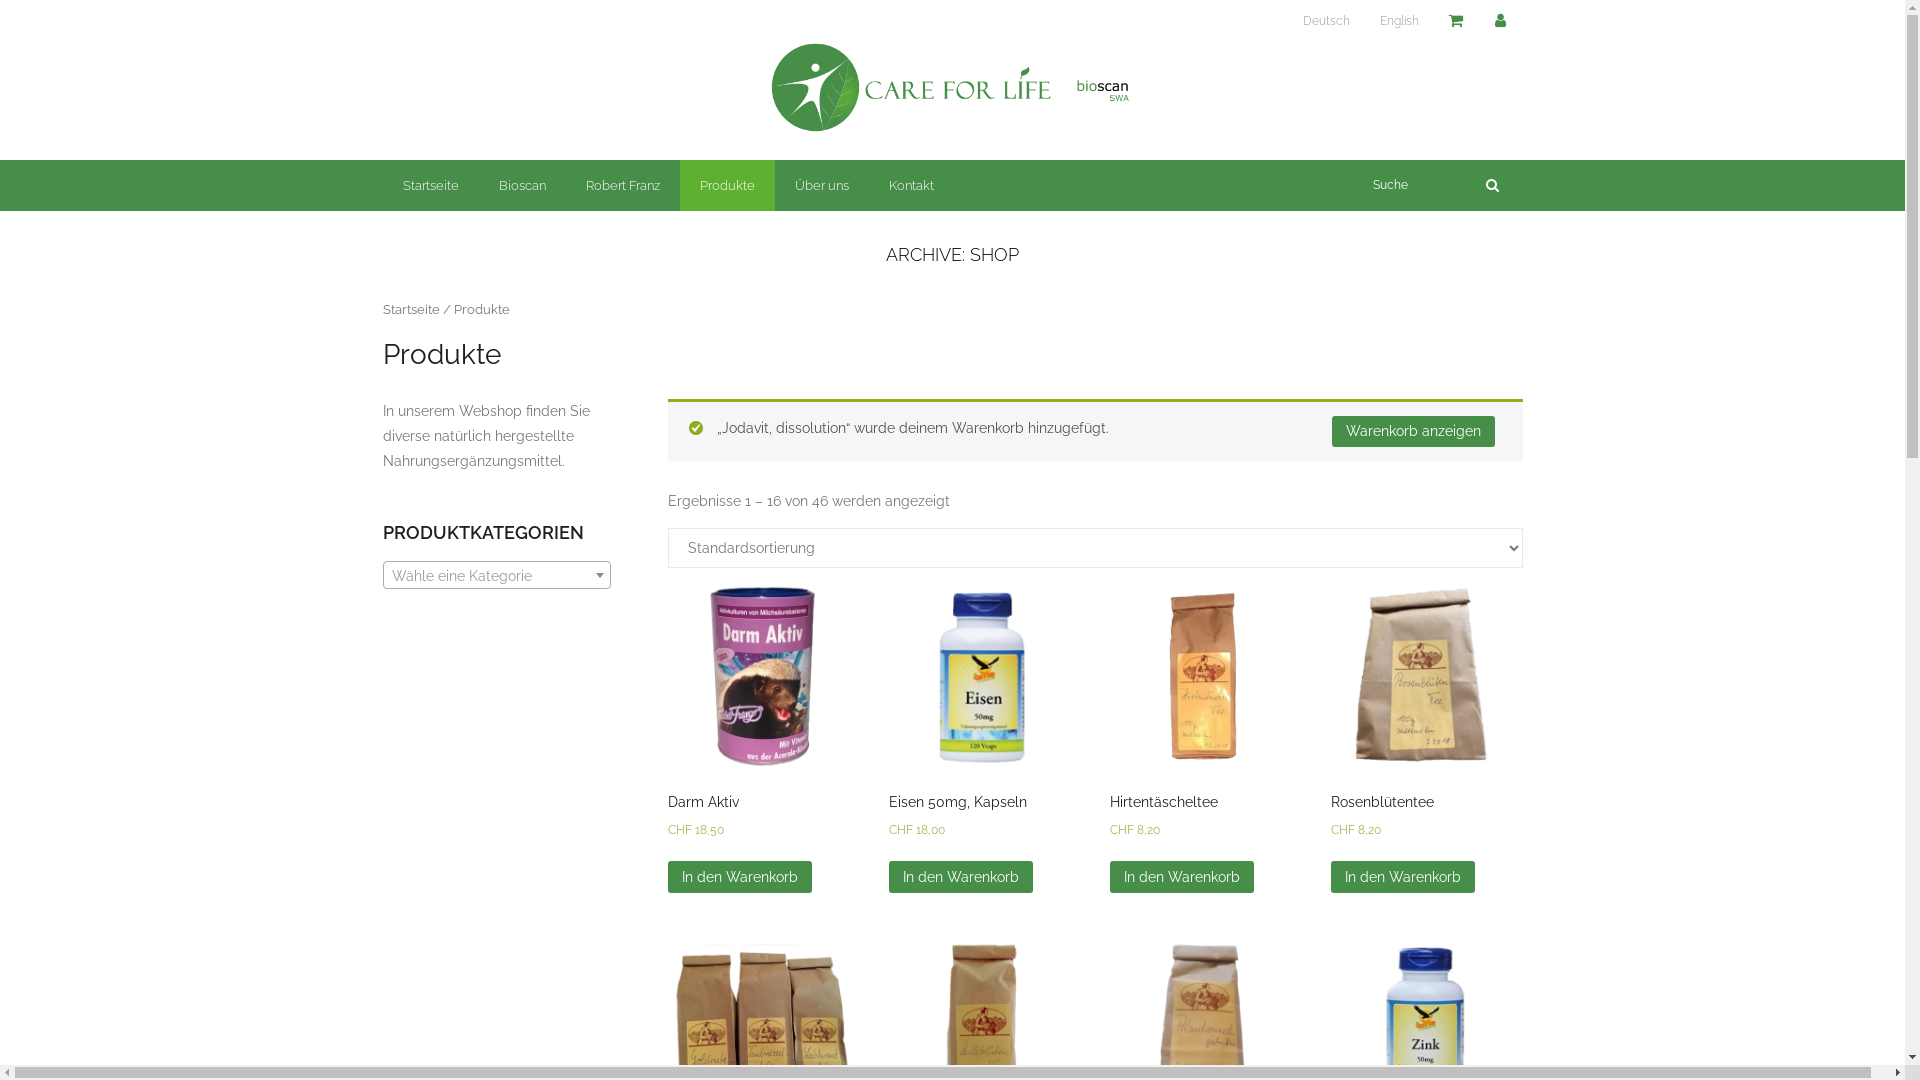 The image size is (1920, 1080). What do you see at coordinates (1398, 22) in the screenshot?
I see `English` at bounding box center [1398, 22].